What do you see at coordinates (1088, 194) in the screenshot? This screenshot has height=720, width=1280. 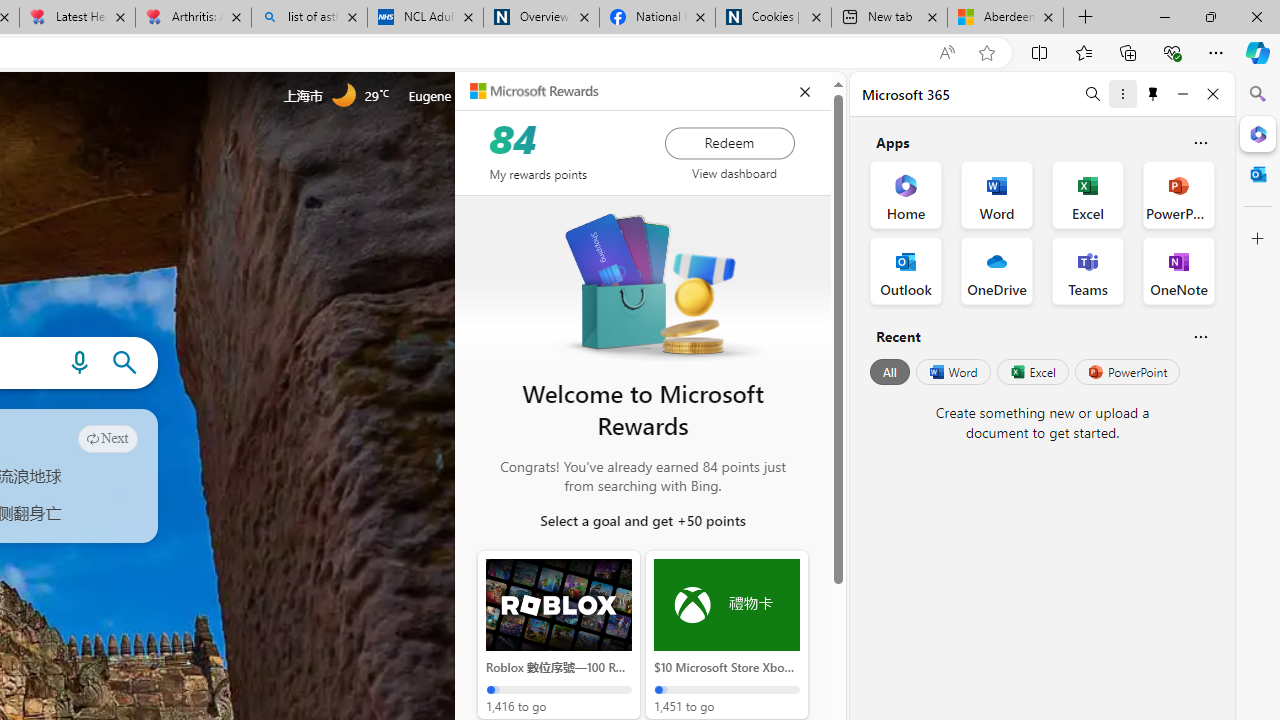 I see `Excel Office App` at bounding box center [1088, 194].